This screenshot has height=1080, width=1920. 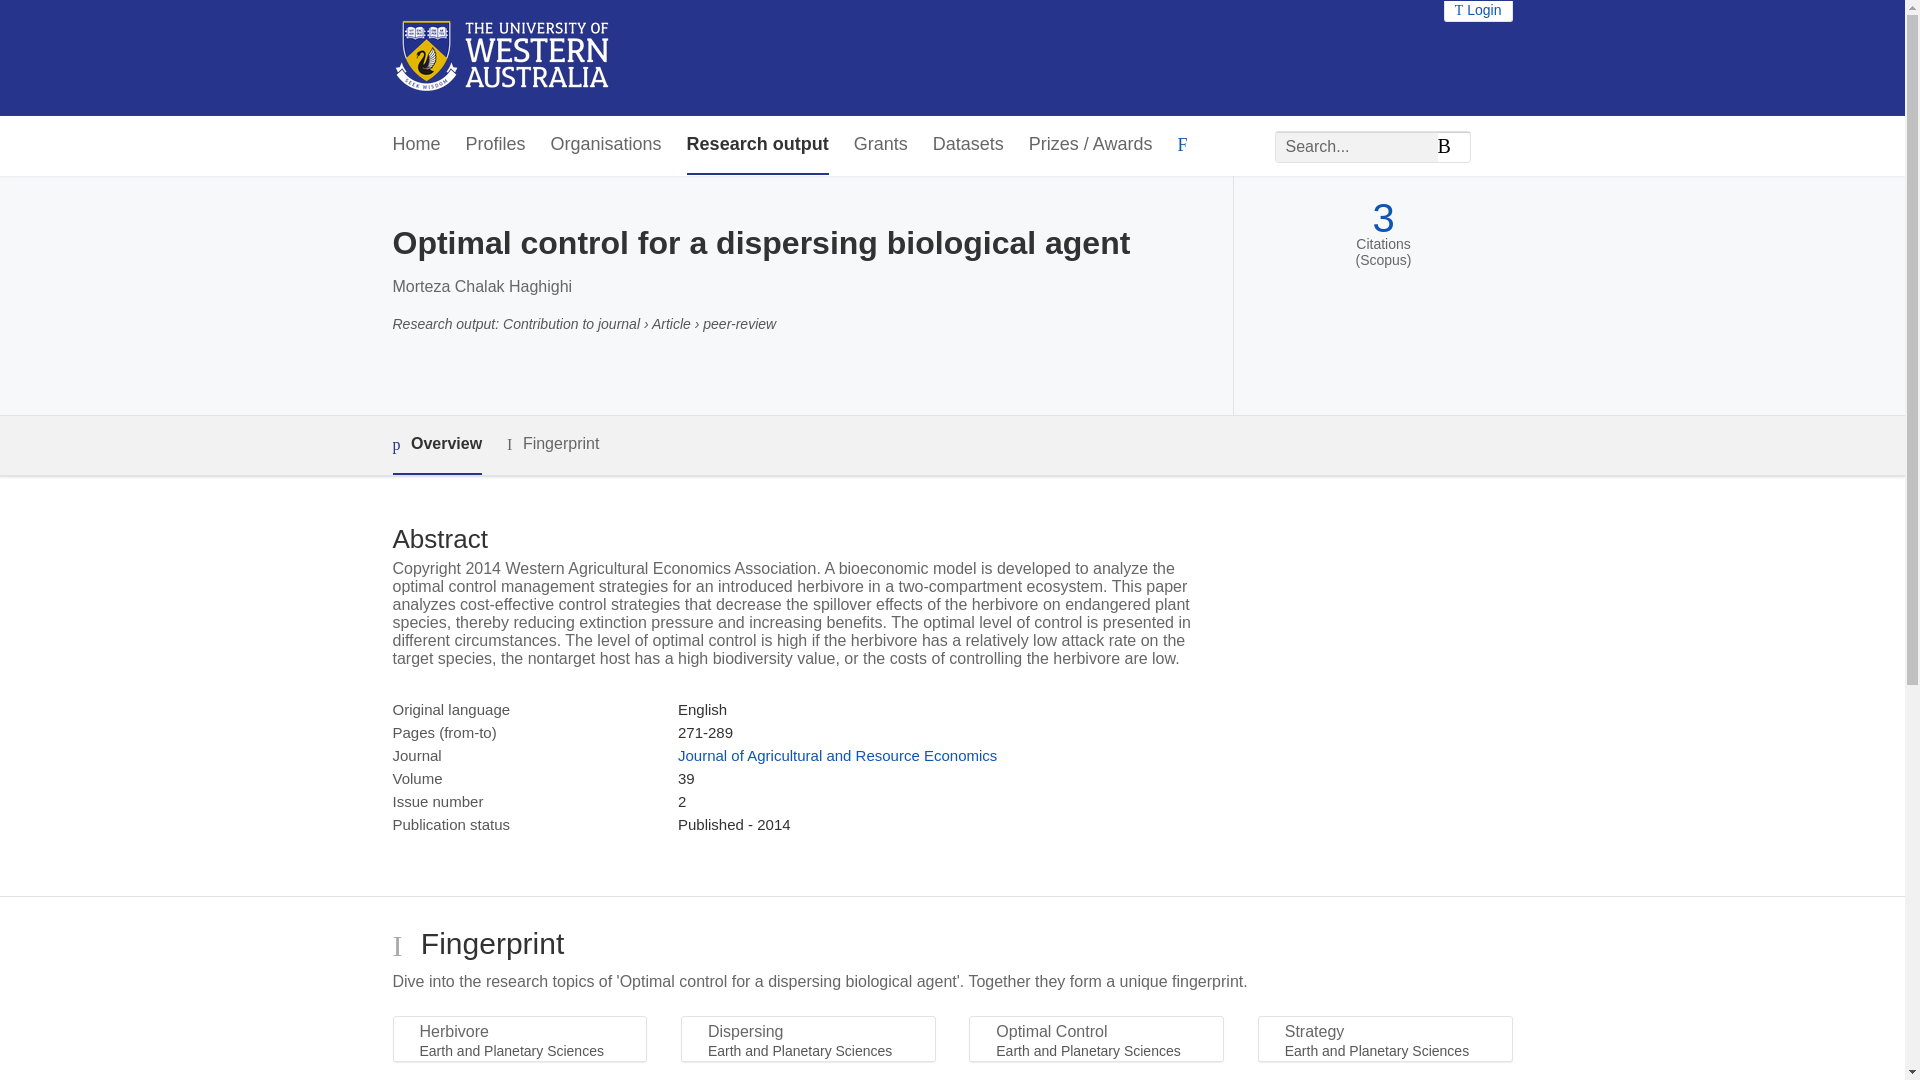 What do you see at coordinates (496, 144) in the screenshot?
I see `Profiles` at bounding box center [496, 144].